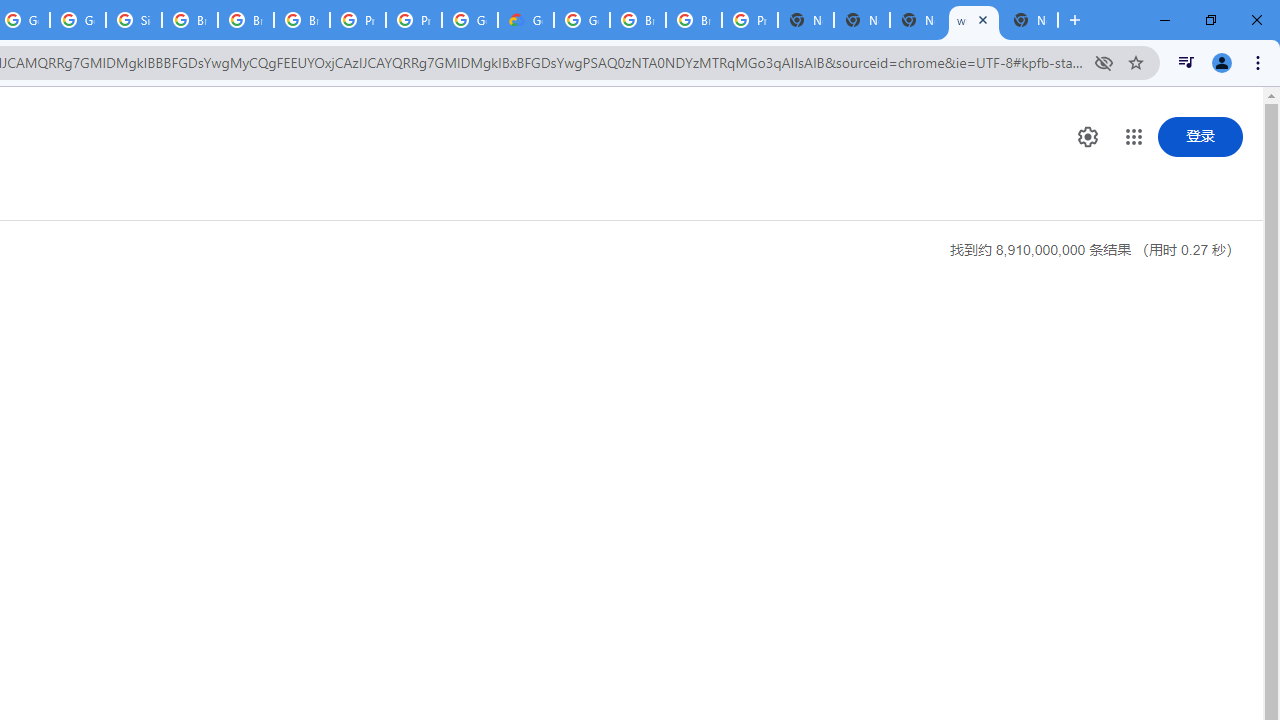  I want to click on New Tab, so click(806, 20).